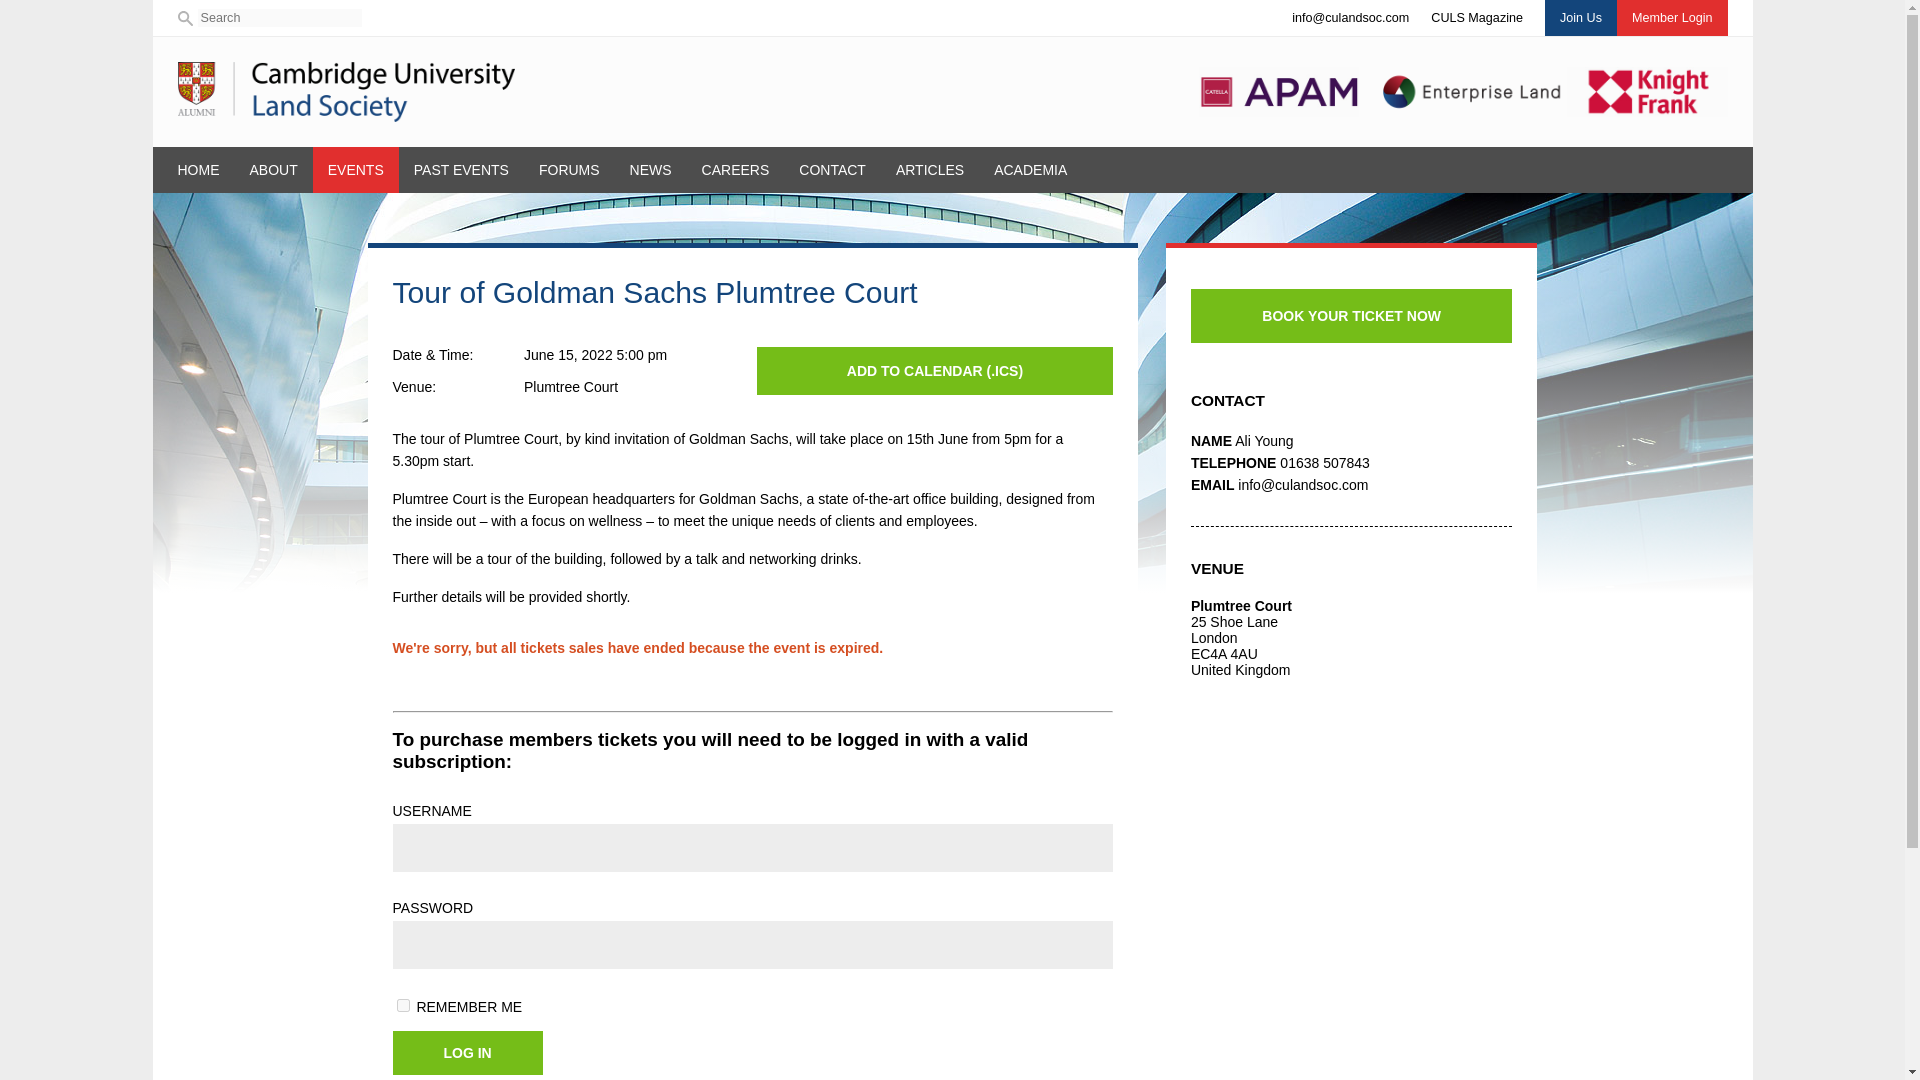  What do you see at coordinates (198, 170) in the screenshot?
I see `HOME` at bounding box center [198, 170].